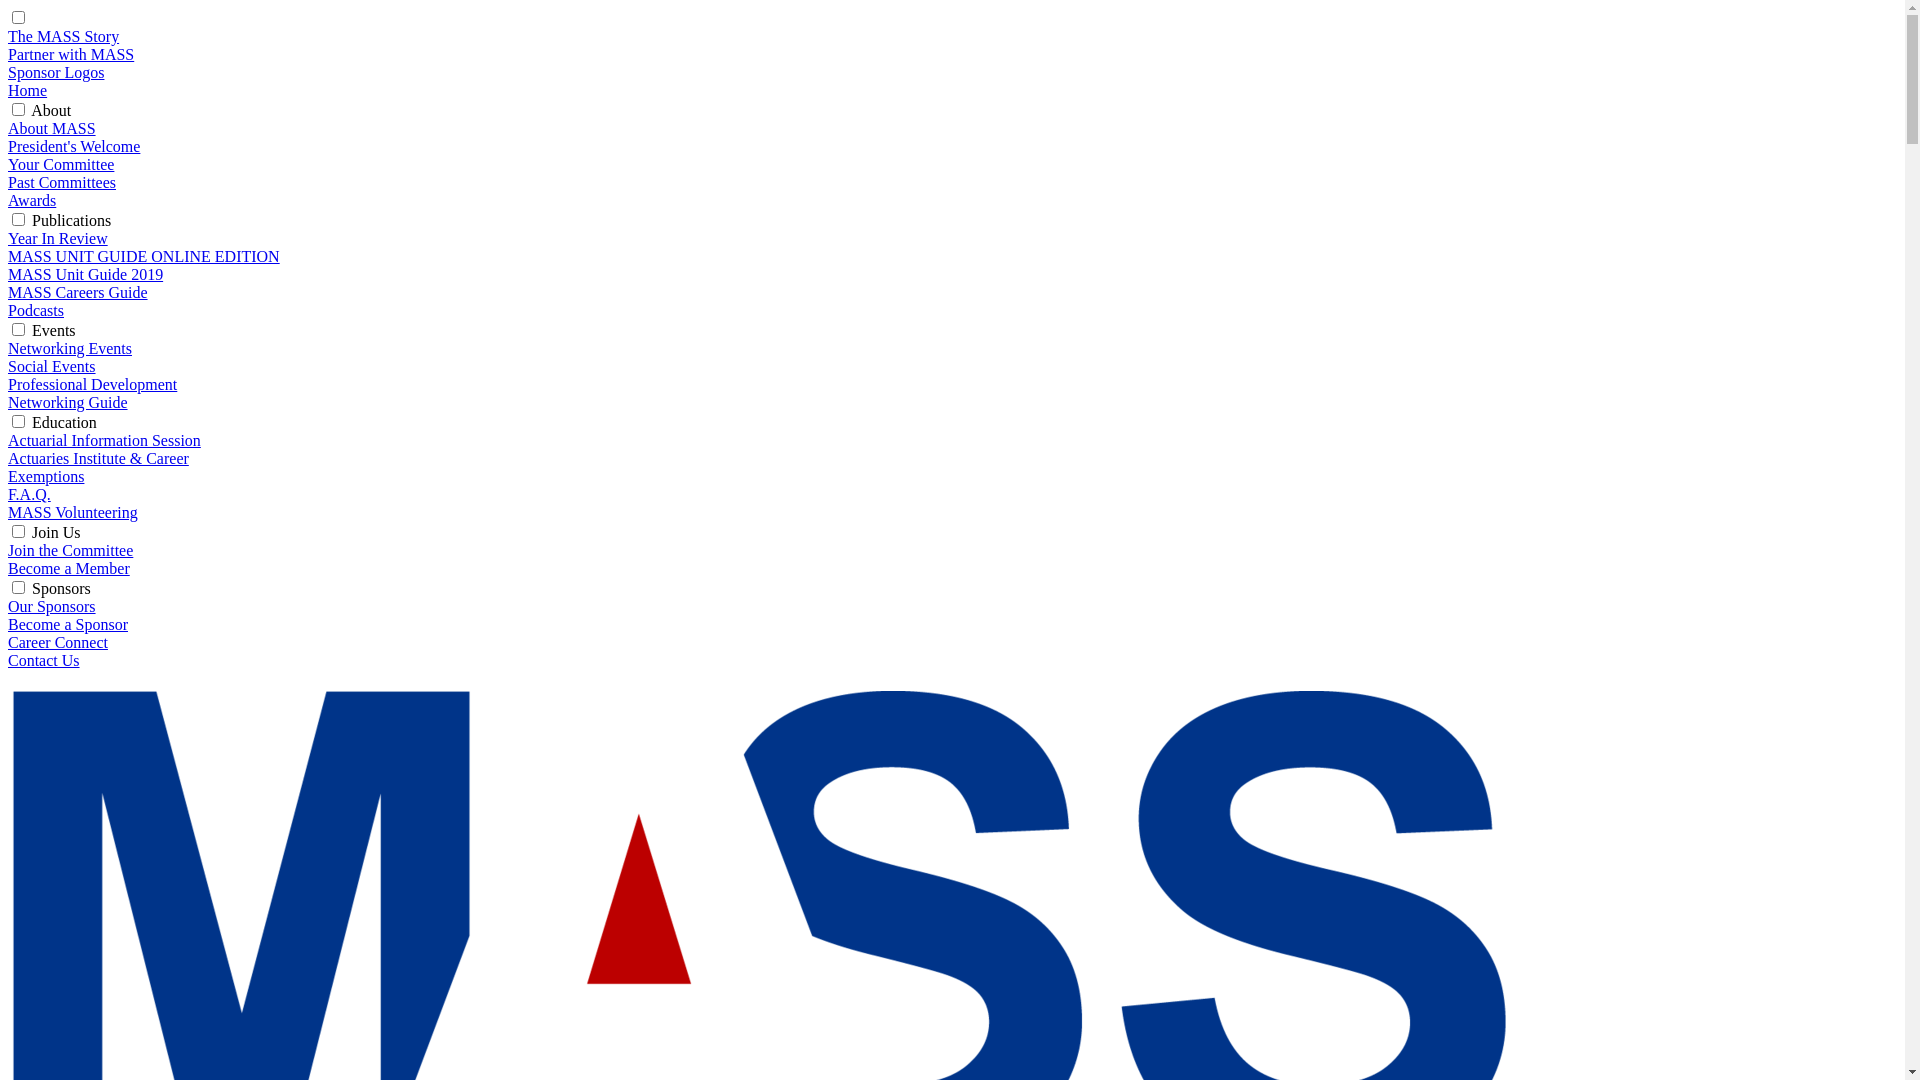 This screenshot has width=1920, height=1080. What do you see at coordinates (54, 330) in the screenshot?
I see `Events` at bounding box center [54, 330].